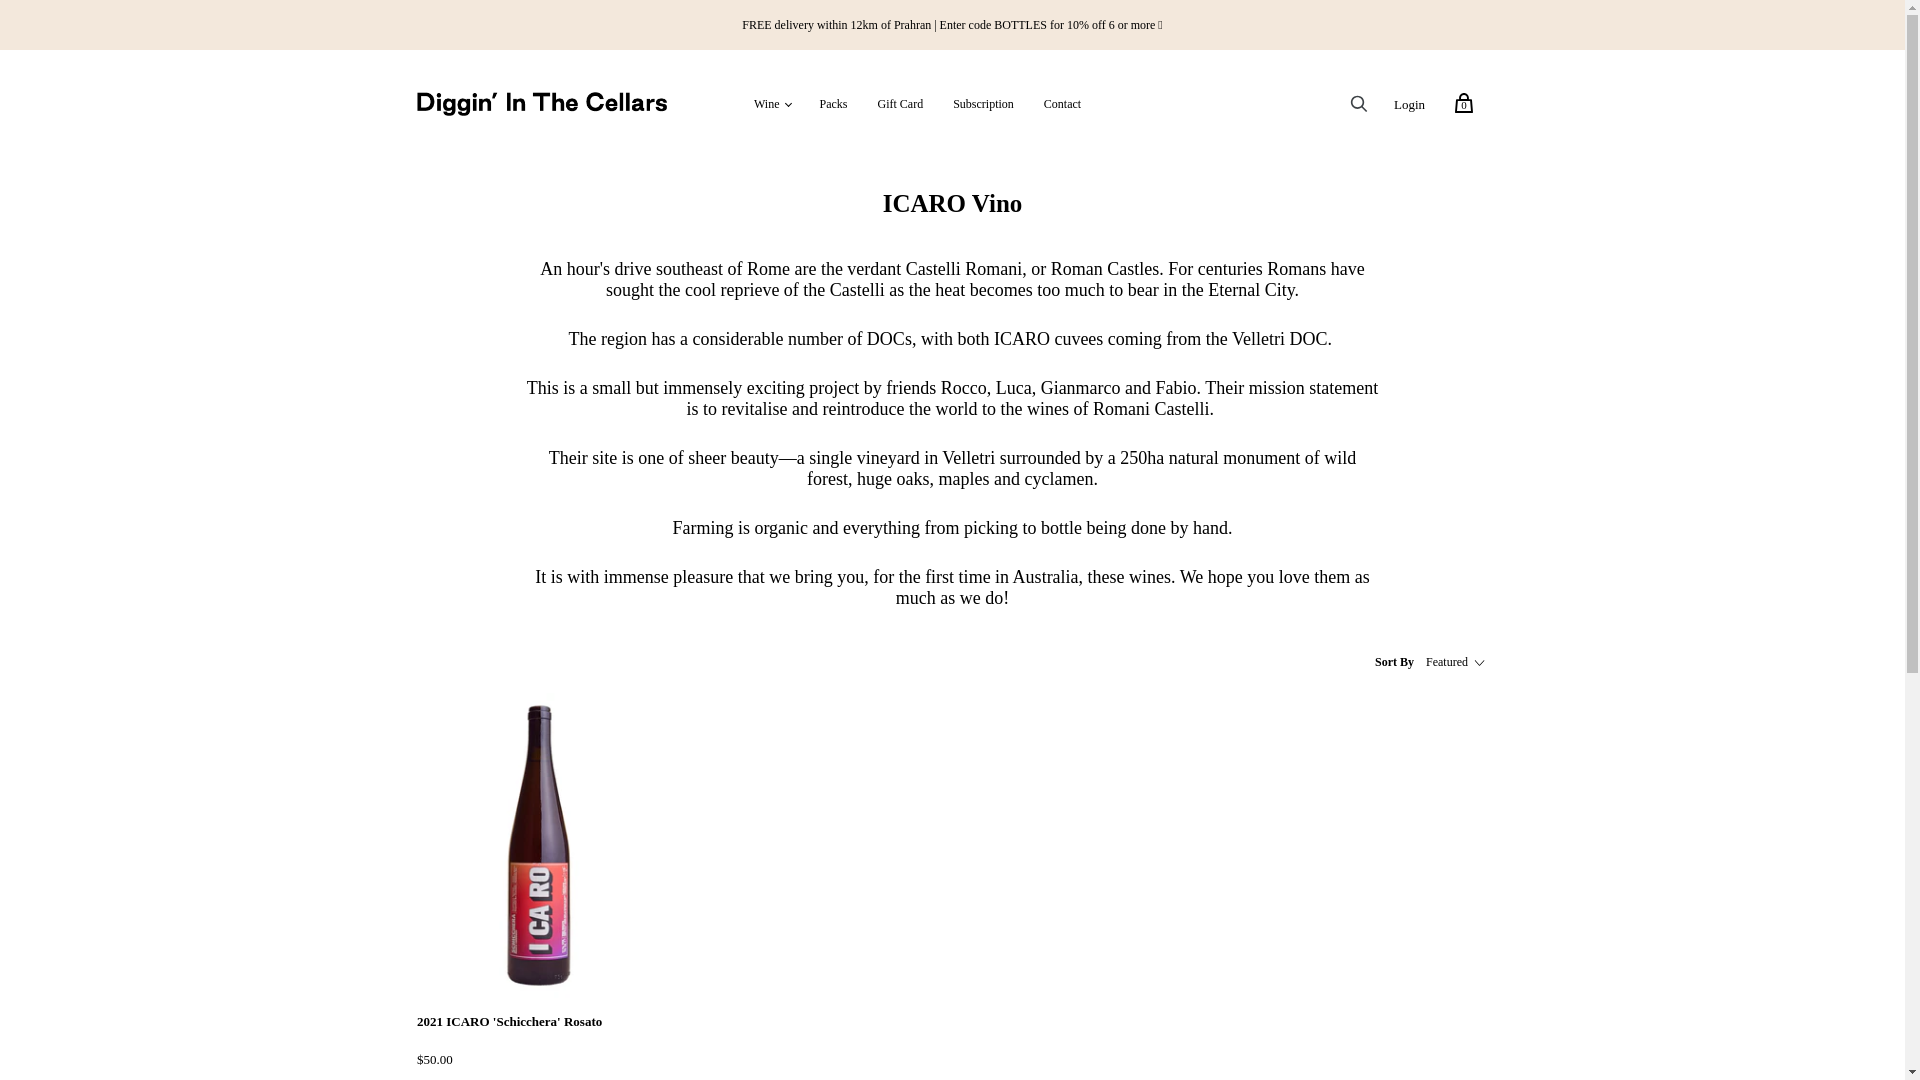 This screenshot has height=1080, width=1920. Describe the element at coordinates (1062, 105) in the screenshot. I see `Contact` at that location.